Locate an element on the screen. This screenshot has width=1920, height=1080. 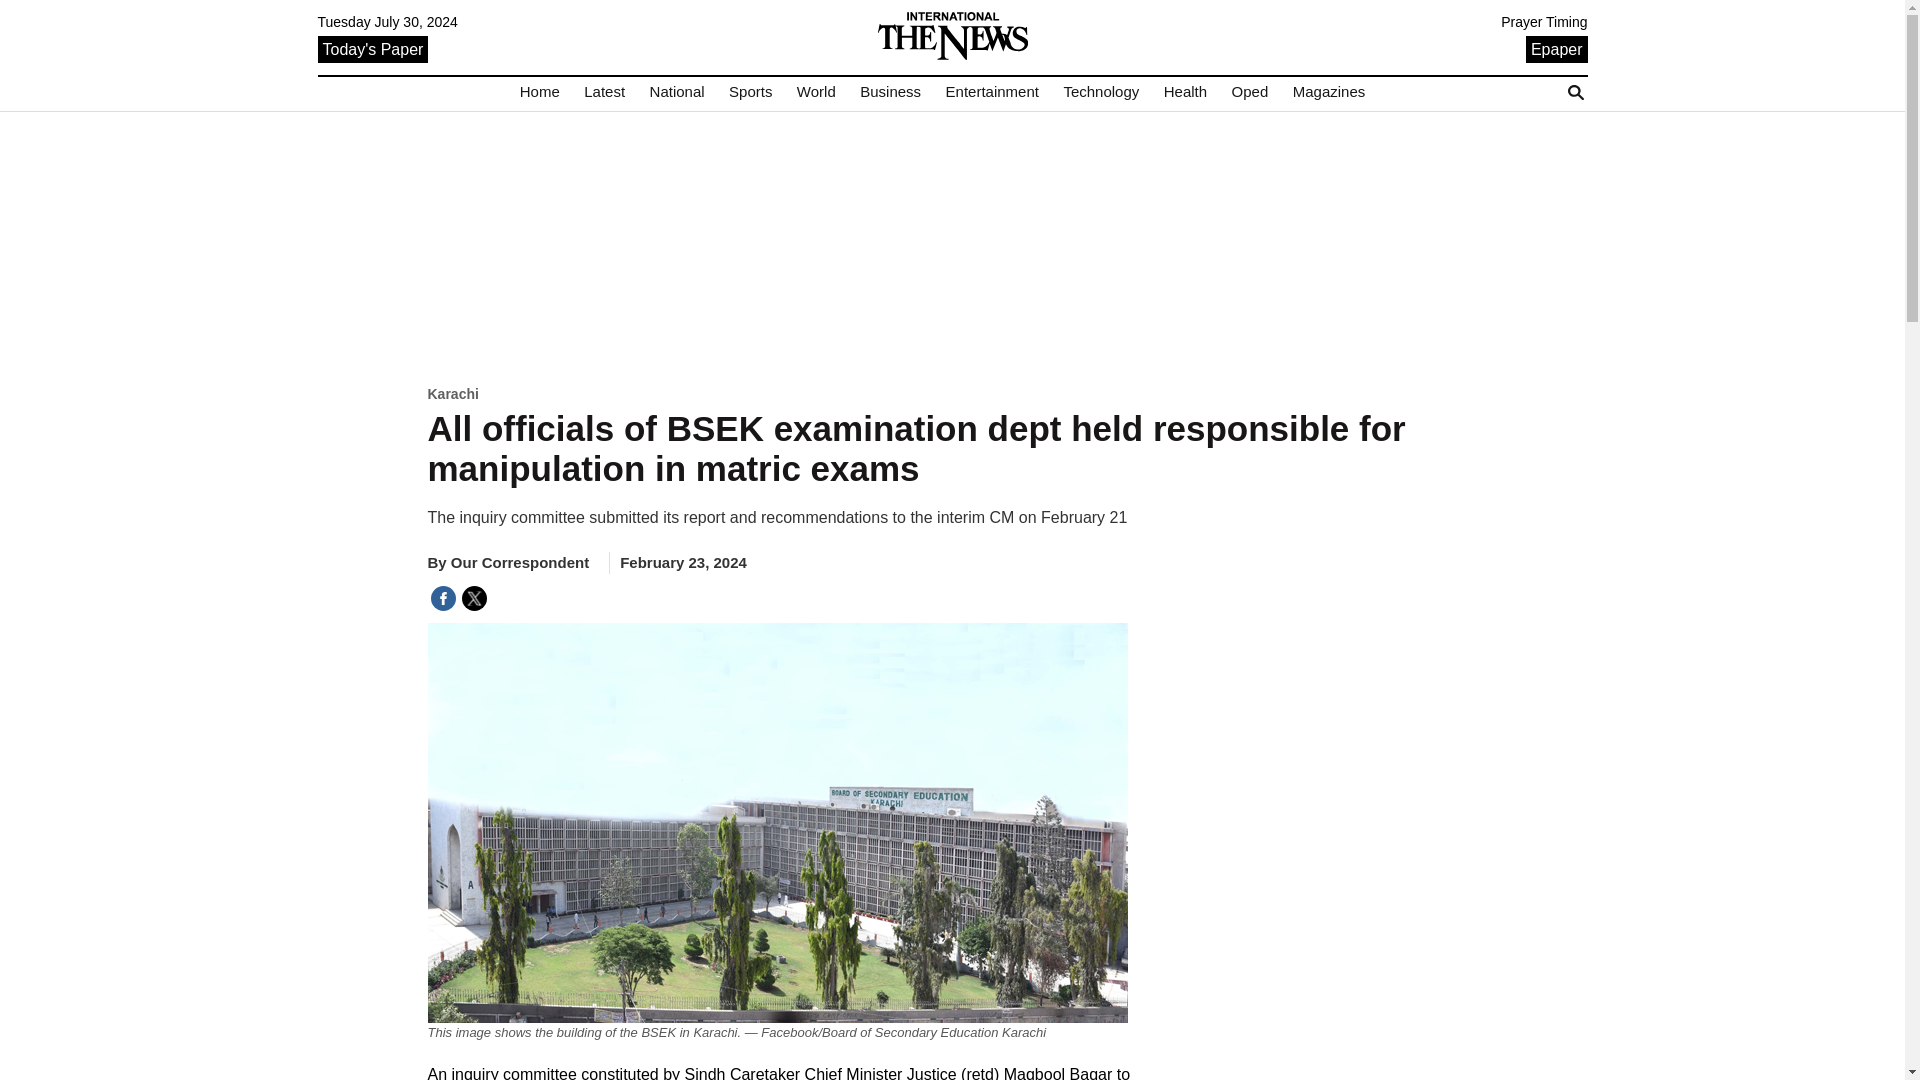
Sports is located at coordinates (750, 92).